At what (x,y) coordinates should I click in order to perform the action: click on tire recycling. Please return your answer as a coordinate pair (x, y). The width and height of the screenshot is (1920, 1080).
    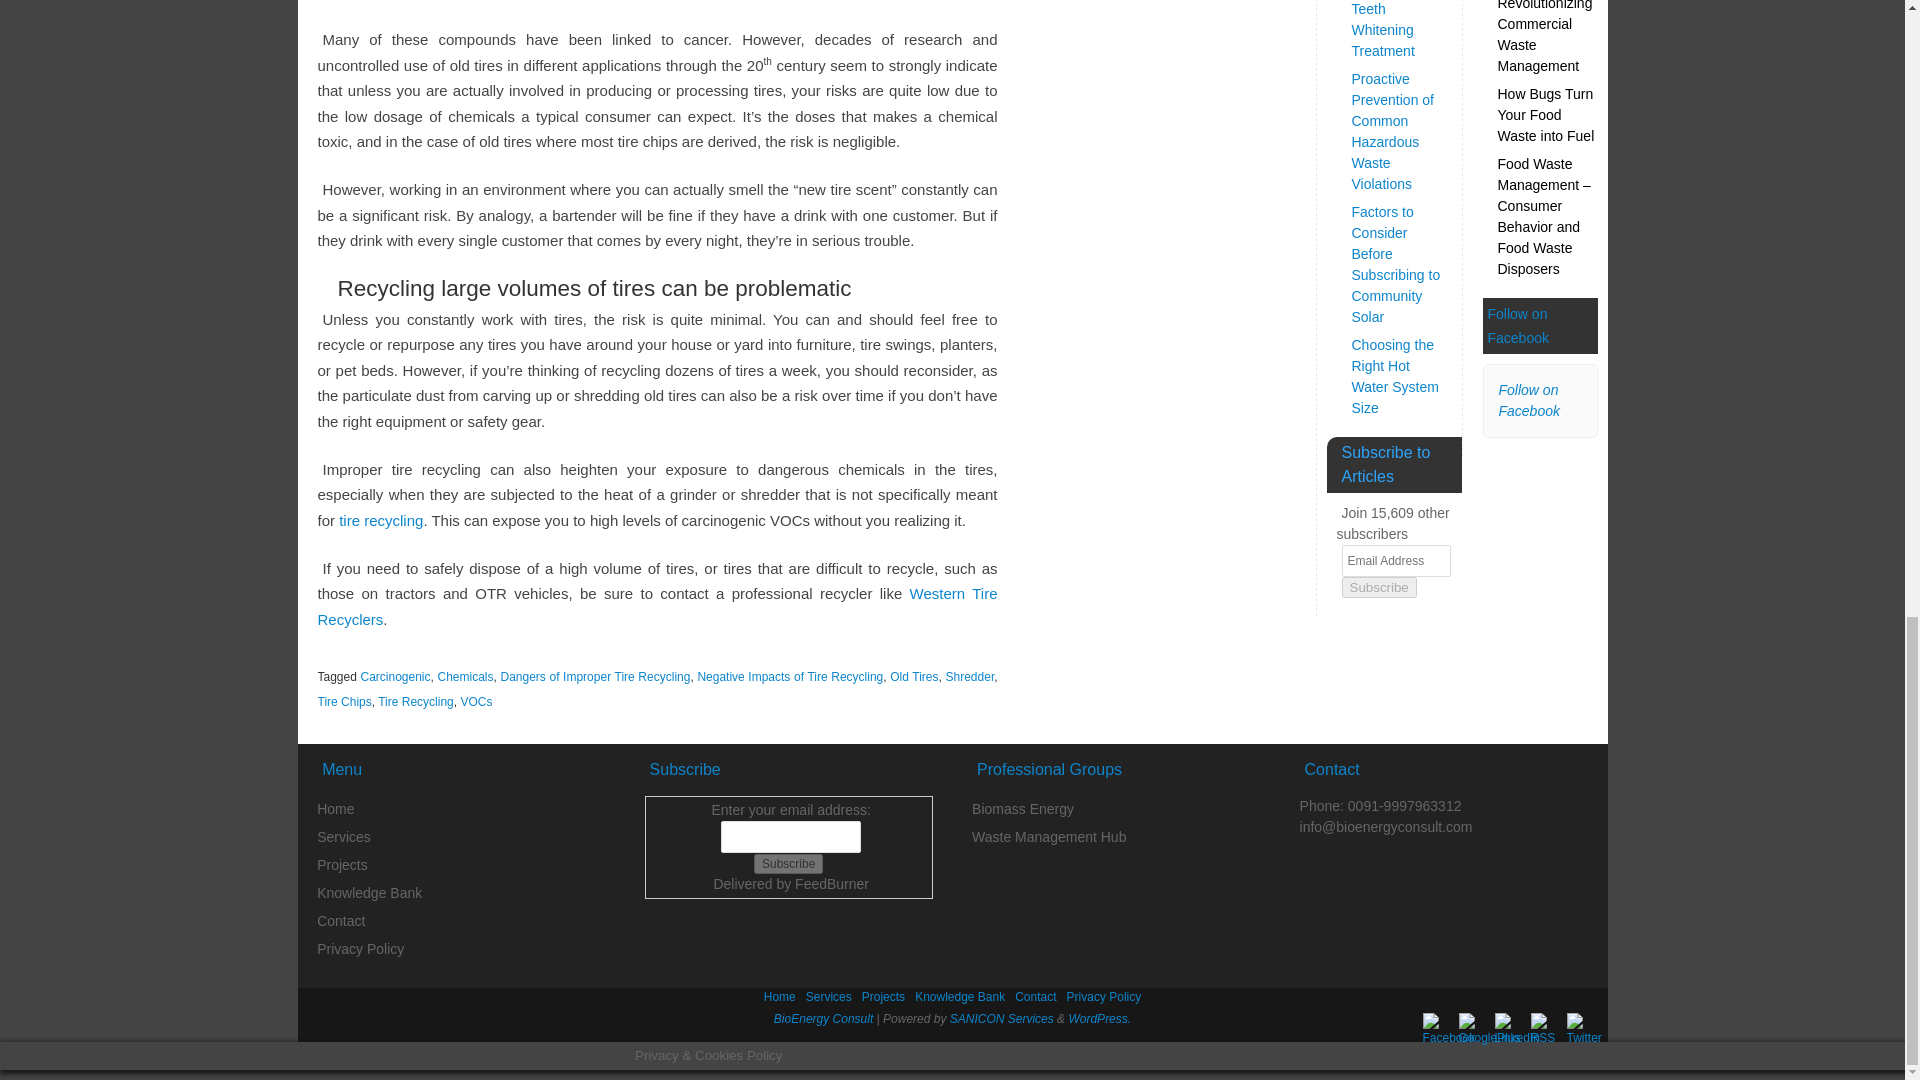
    Looking at the image, I should click on (380, 520).